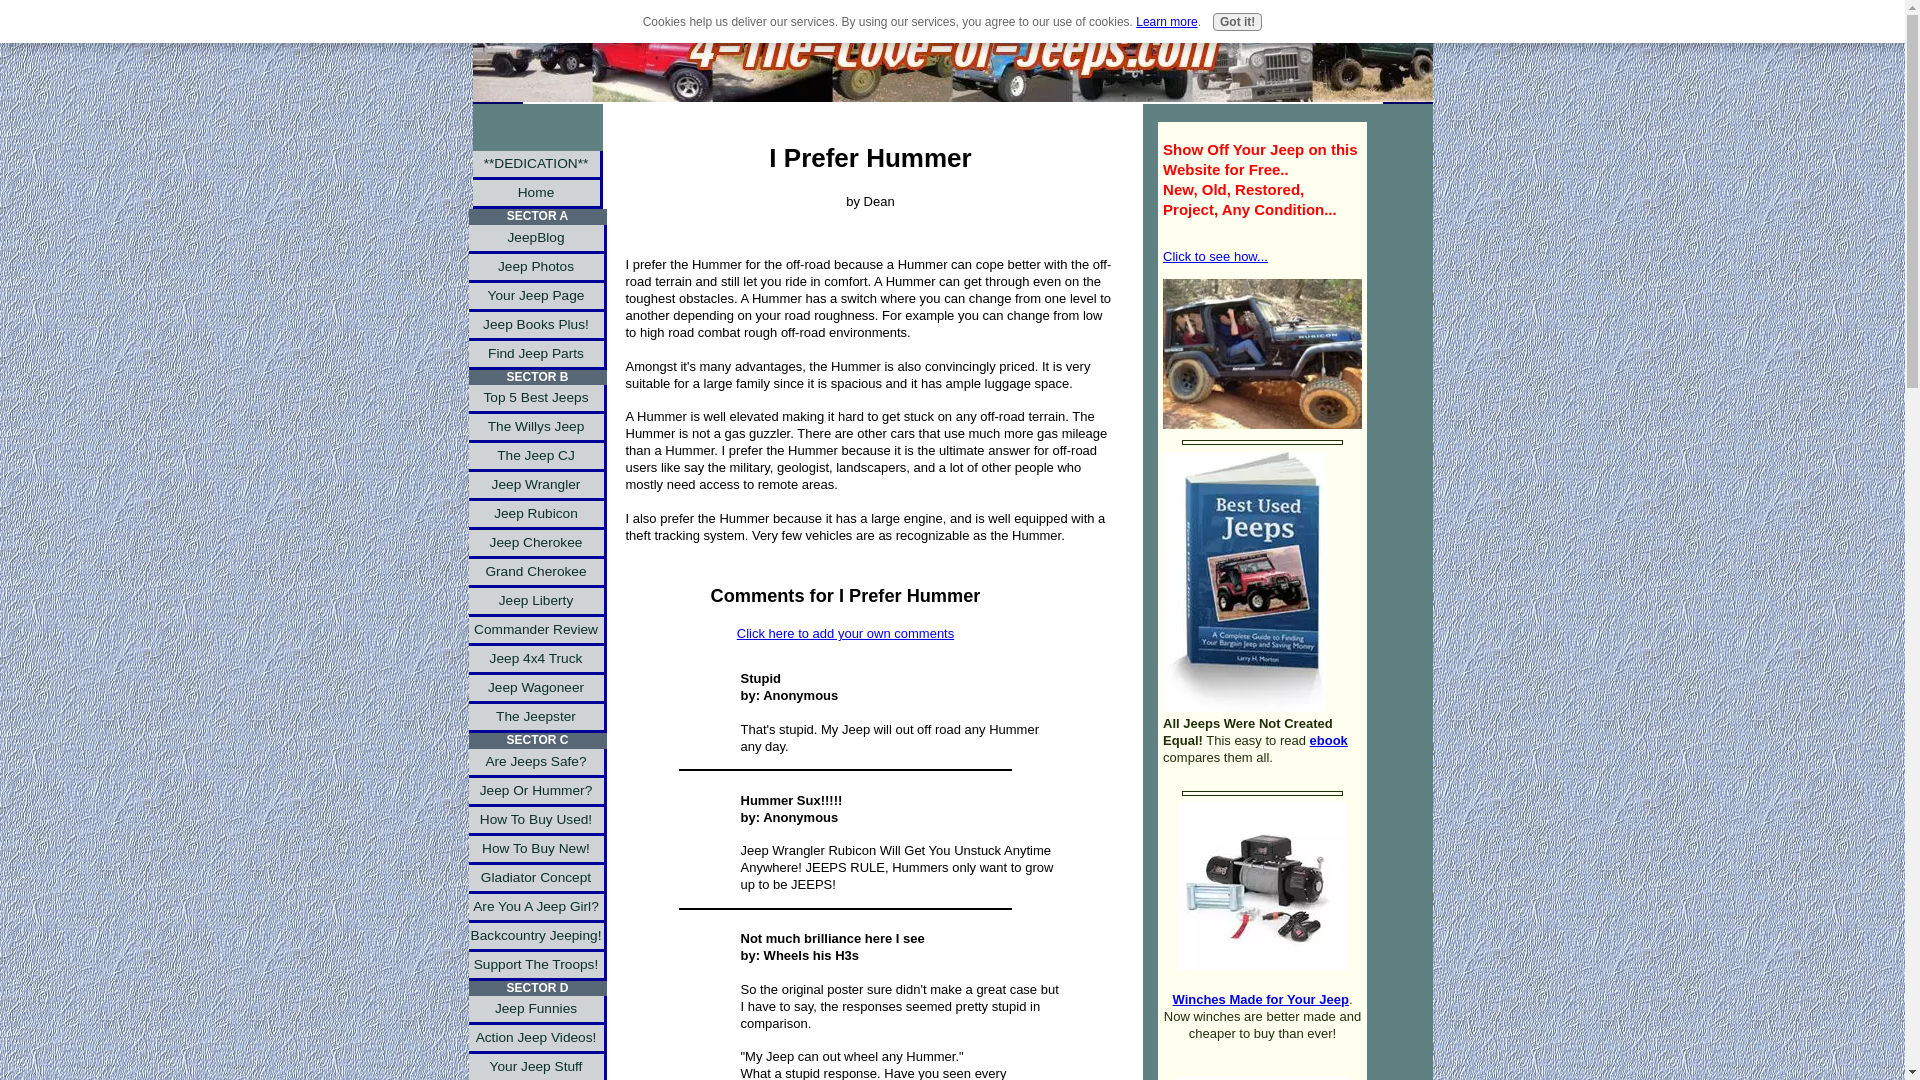  I want to click on The Jeep CJ, so click(537, 456).